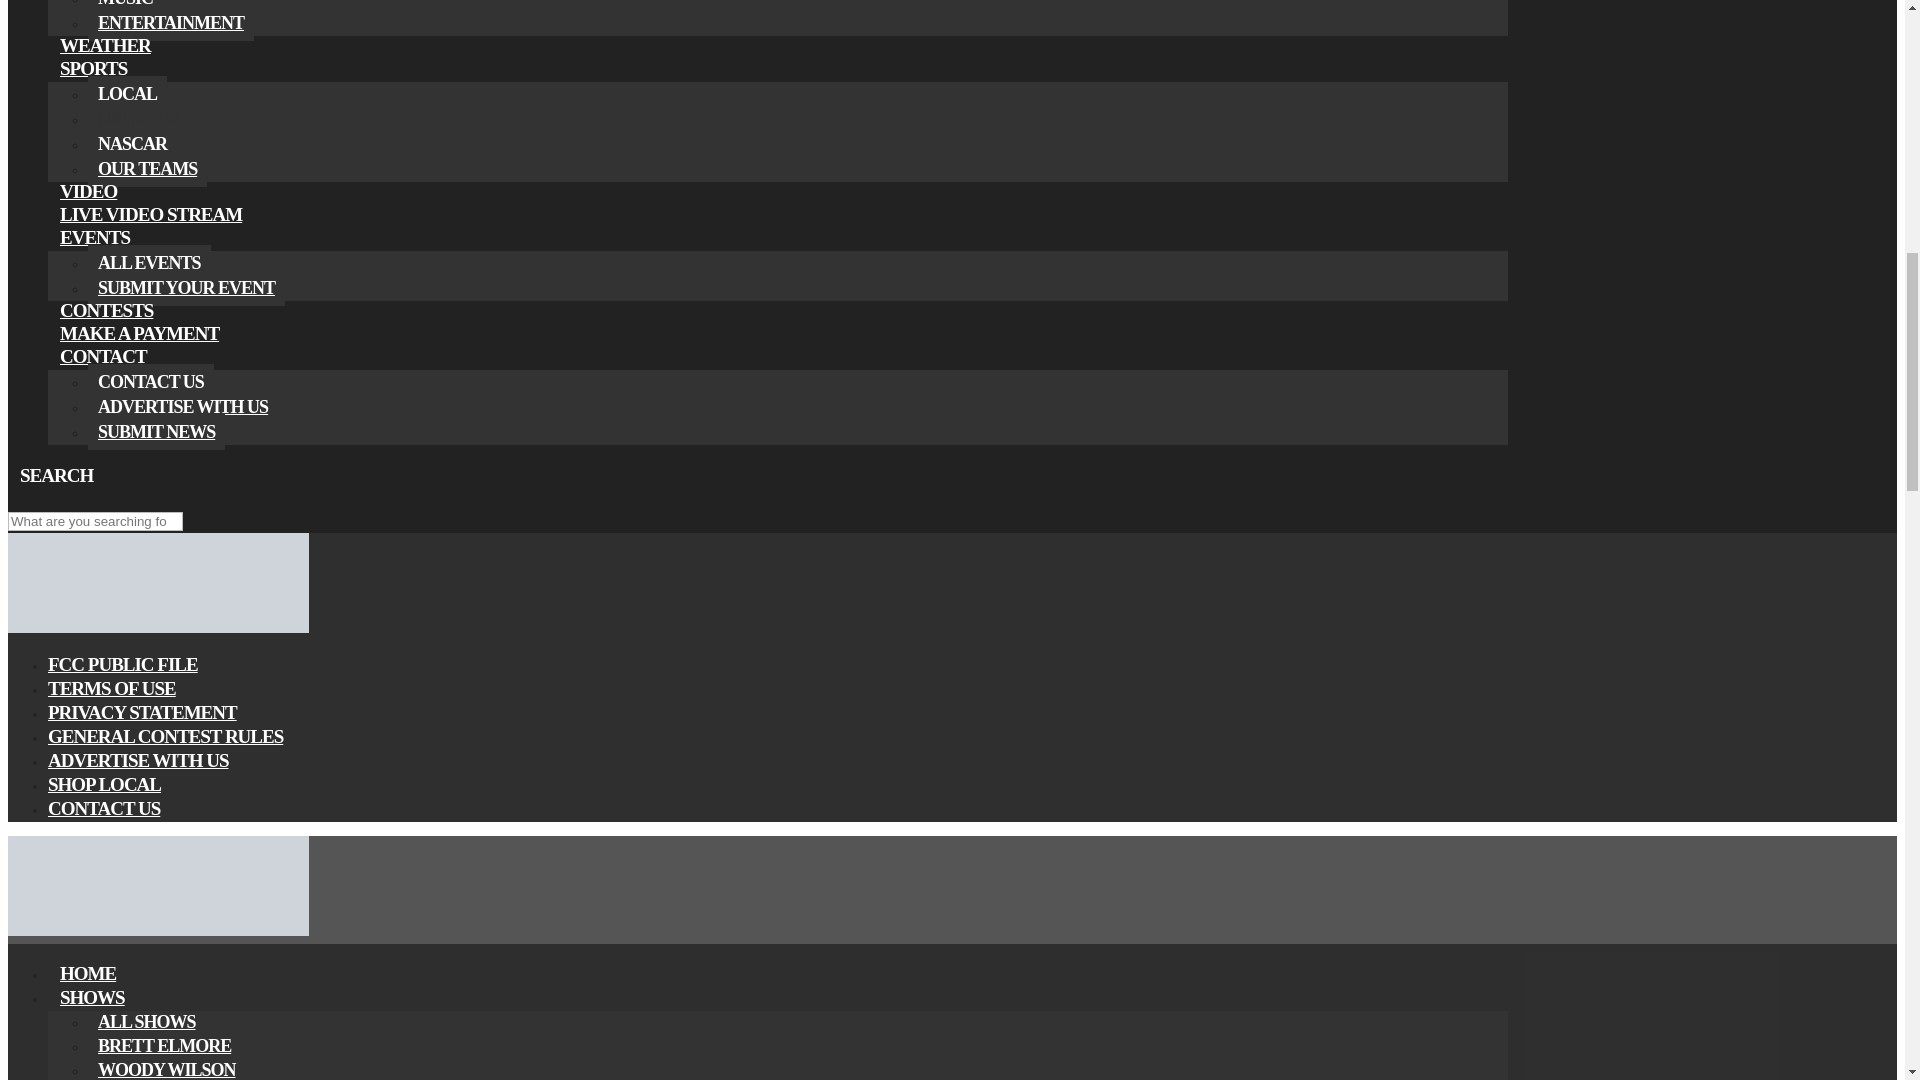 This screenshot has height=1080, width=1920. Describe the element at coordinates (44, 501) in the screenshot. I see `Follow us on X` at that location.